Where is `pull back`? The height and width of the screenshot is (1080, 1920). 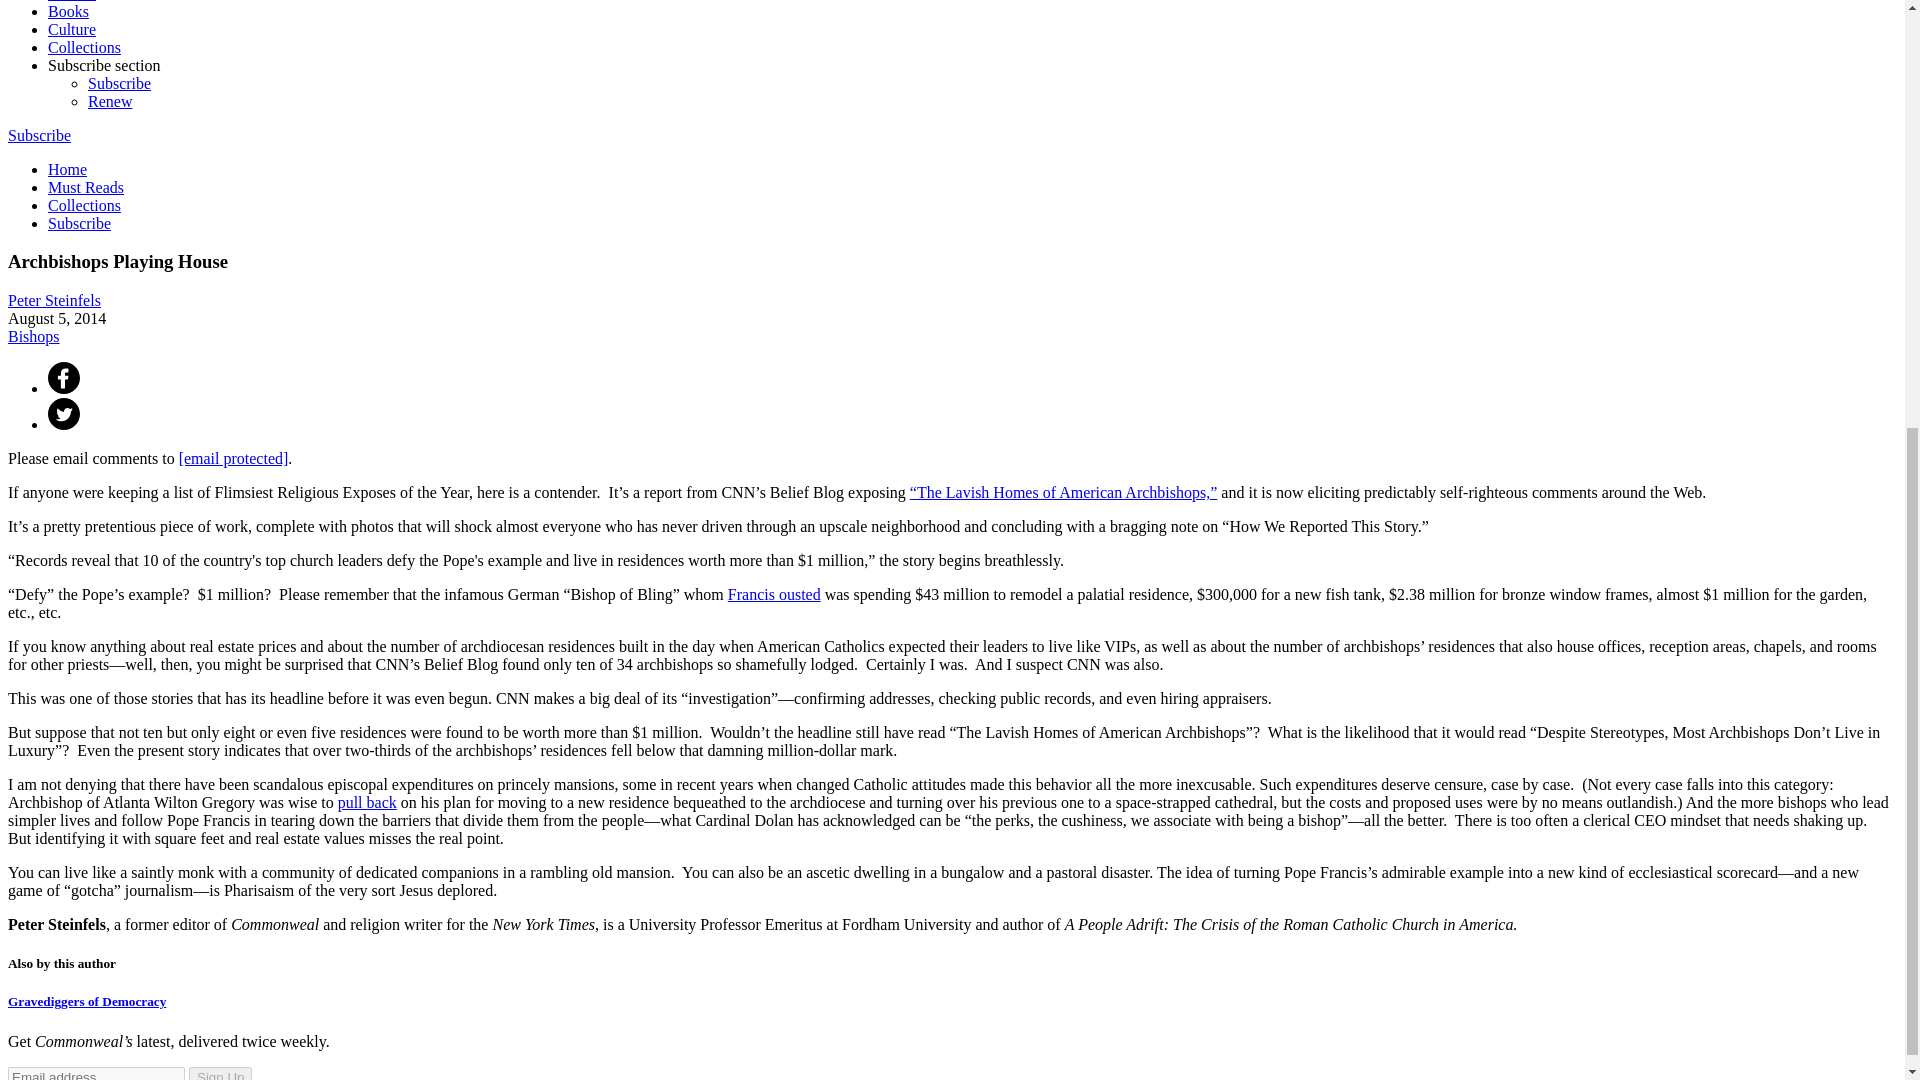 pull back is located at coordinates (367, 802).